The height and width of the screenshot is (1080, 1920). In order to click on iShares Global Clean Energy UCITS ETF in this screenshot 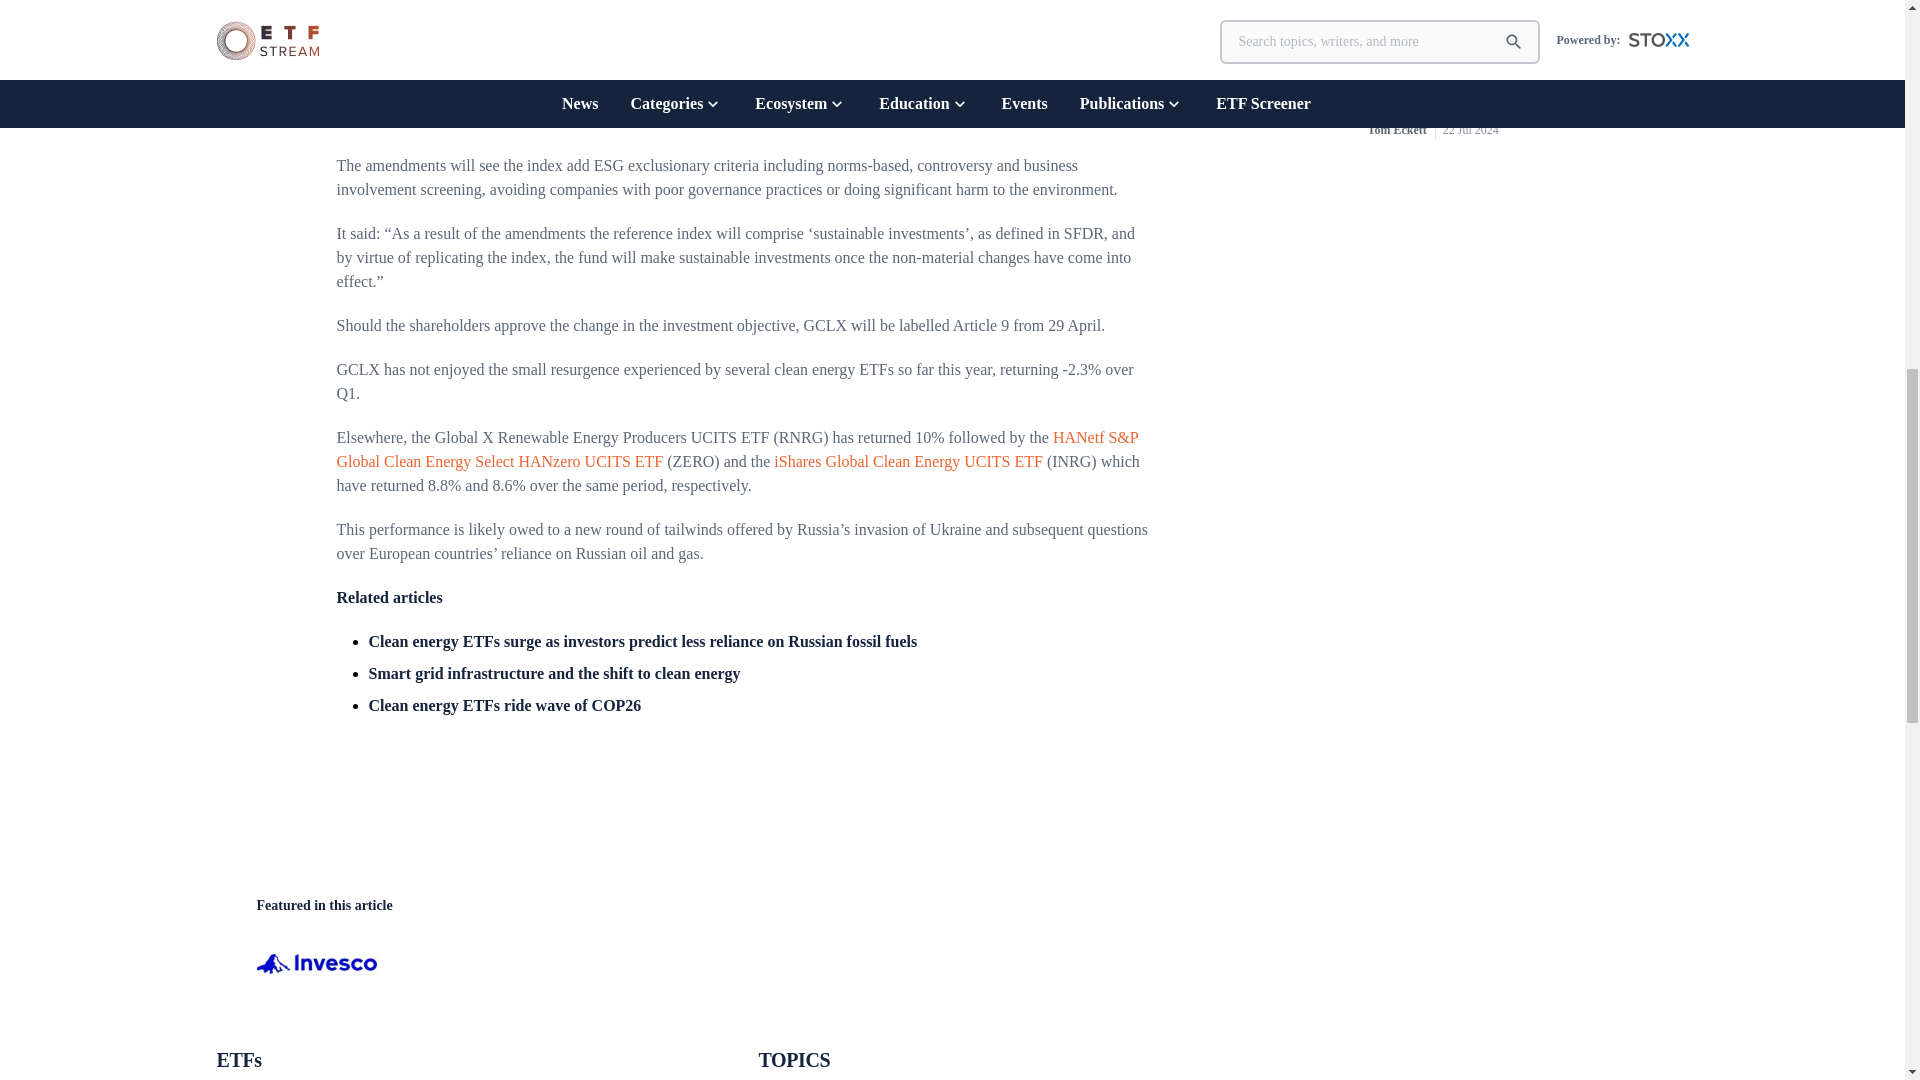, I will do `click(908, 460)`.